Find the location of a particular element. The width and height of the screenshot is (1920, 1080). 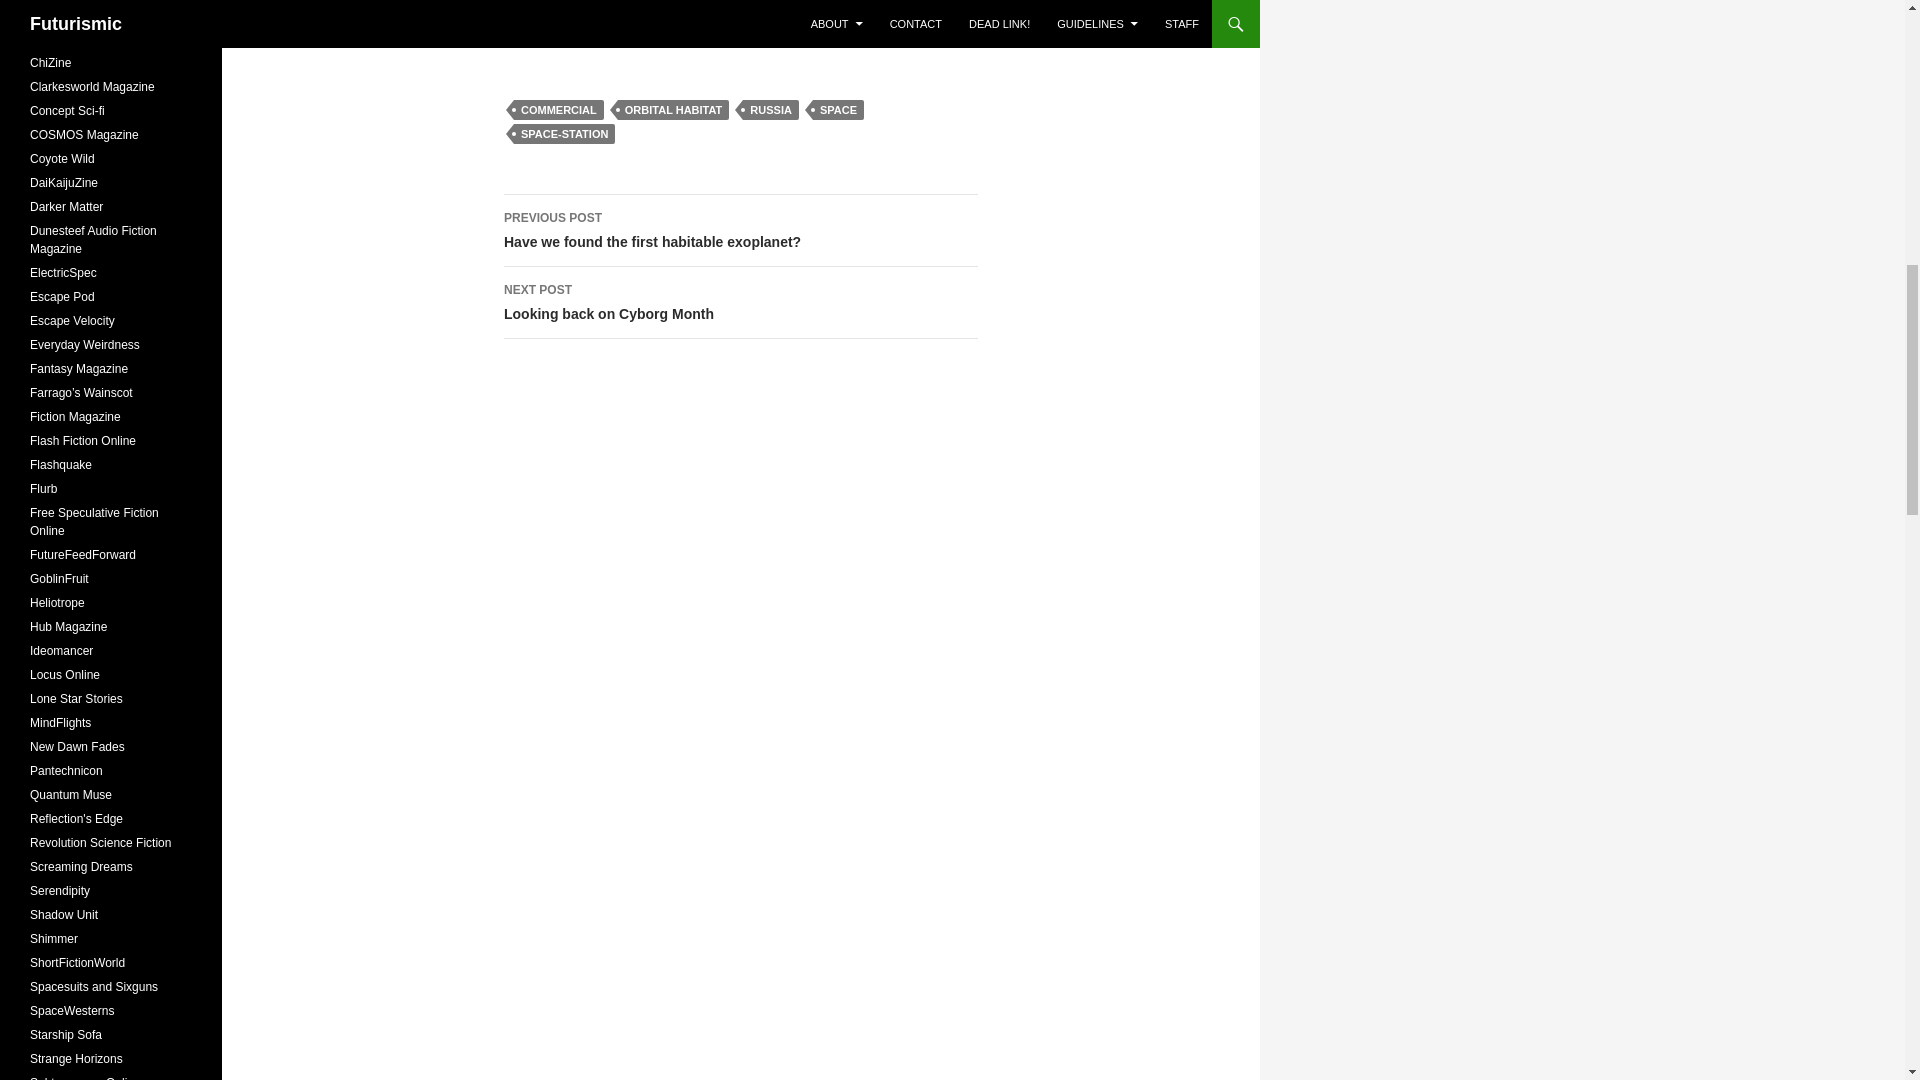

RUSSIA is located at coordinates (770, 110).